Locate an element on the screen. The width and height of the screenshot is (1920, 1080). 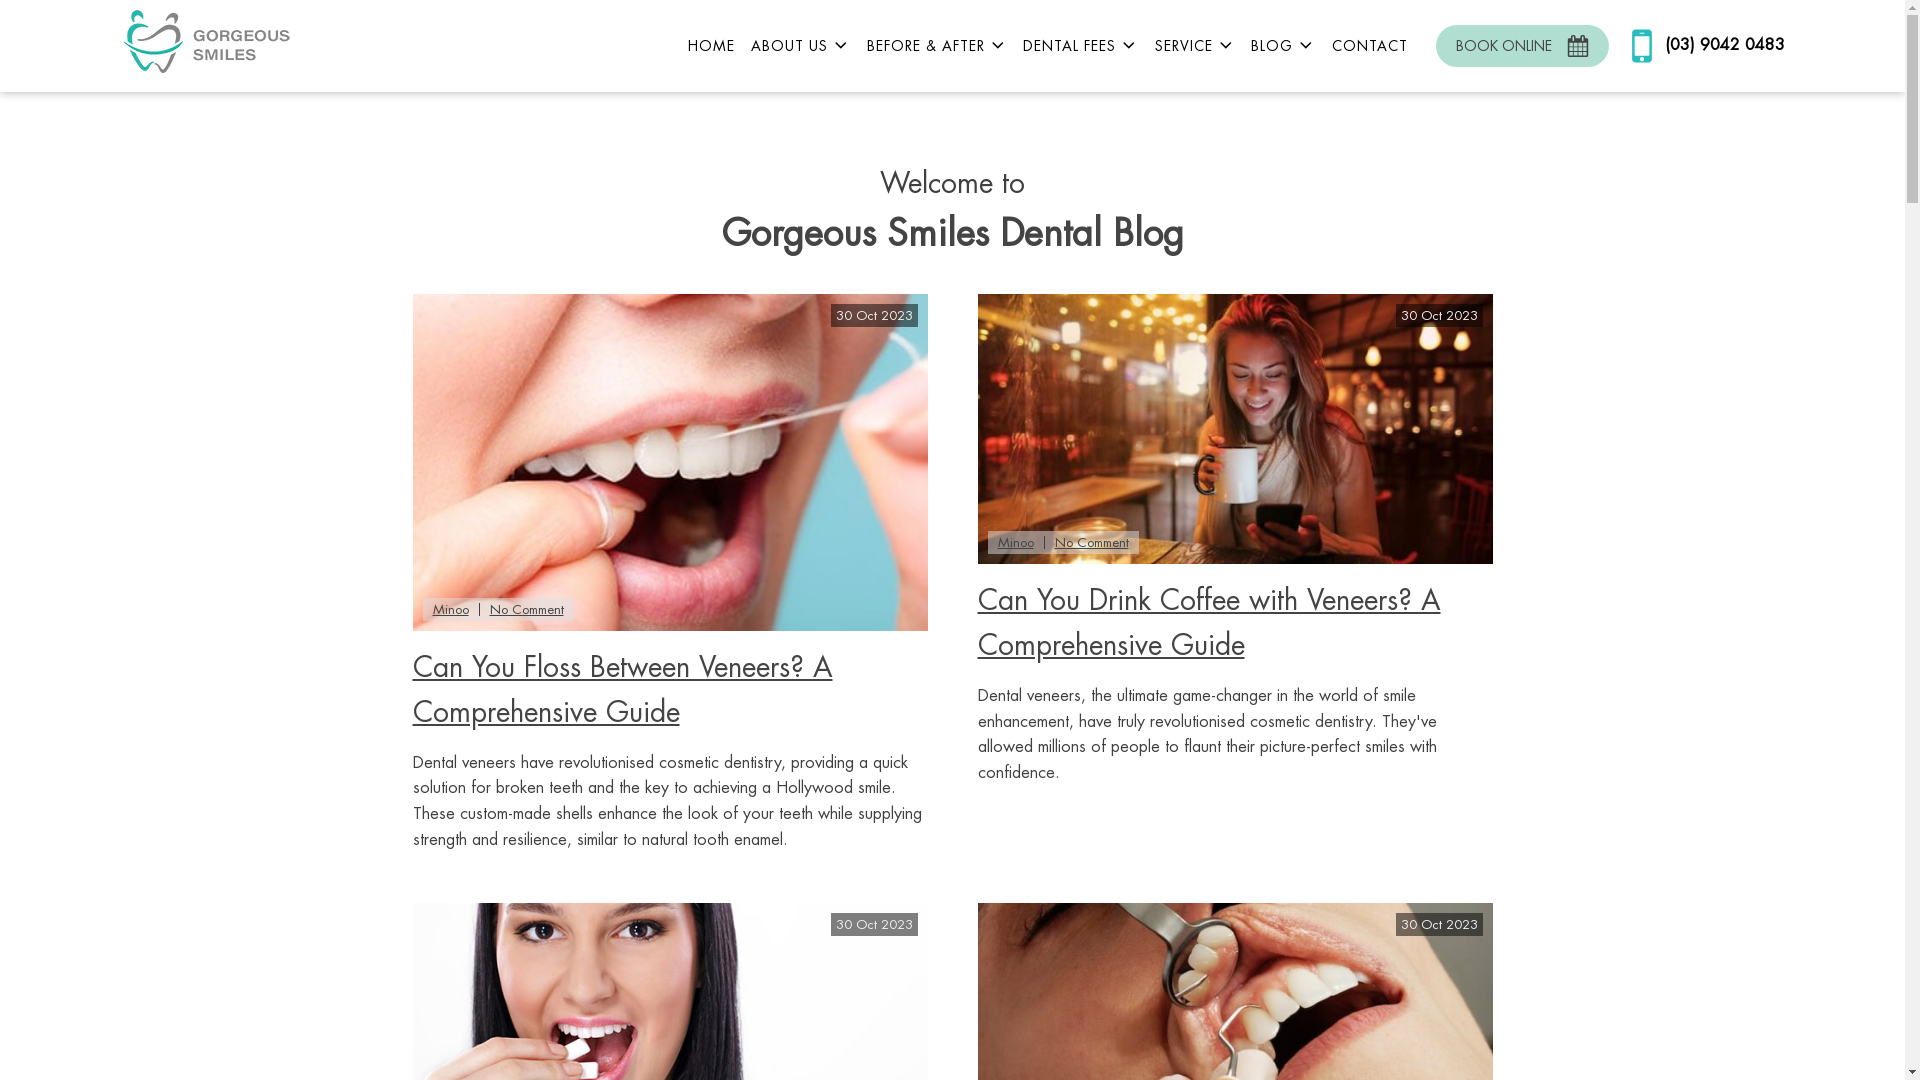
BEFORE & AFTER is located at coordinates (938, 46).